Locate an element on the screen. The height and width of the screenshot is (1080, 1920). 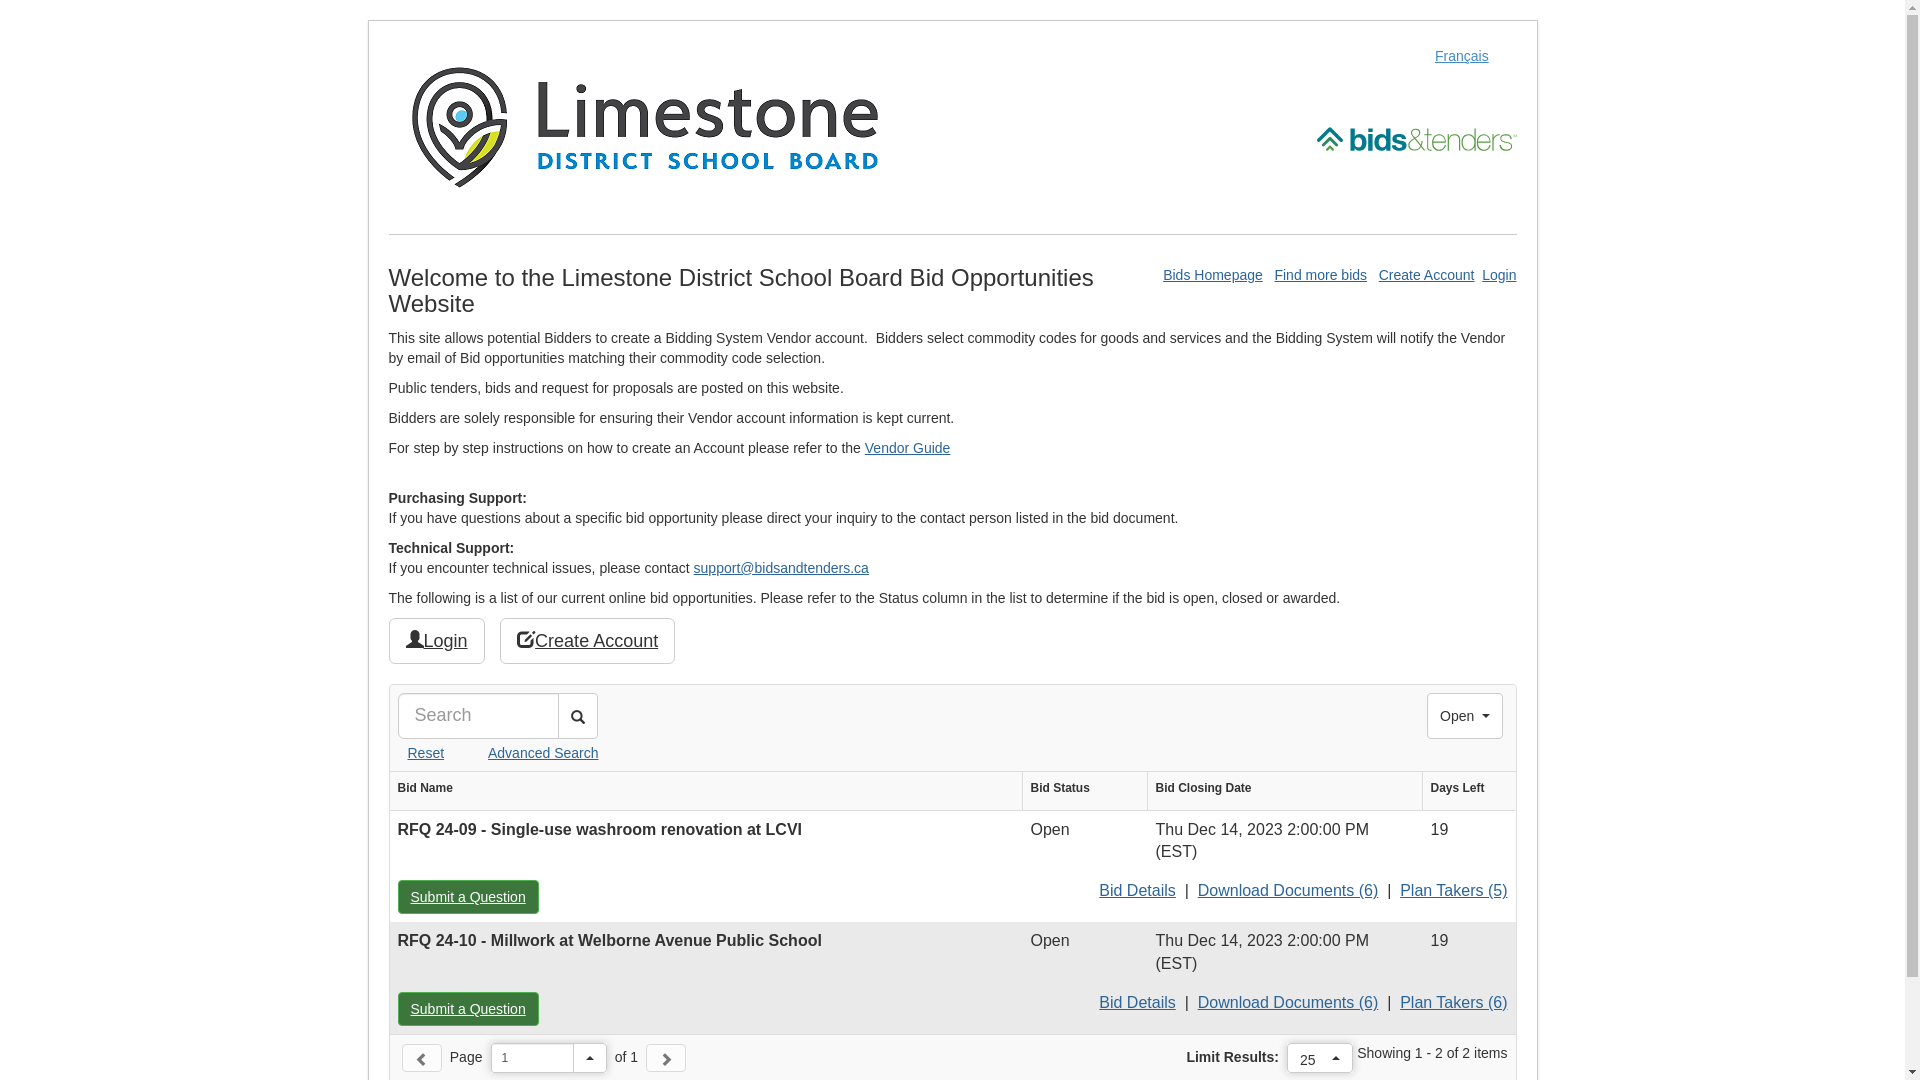
Bids Homepage is located at coordinates (1213, 275).